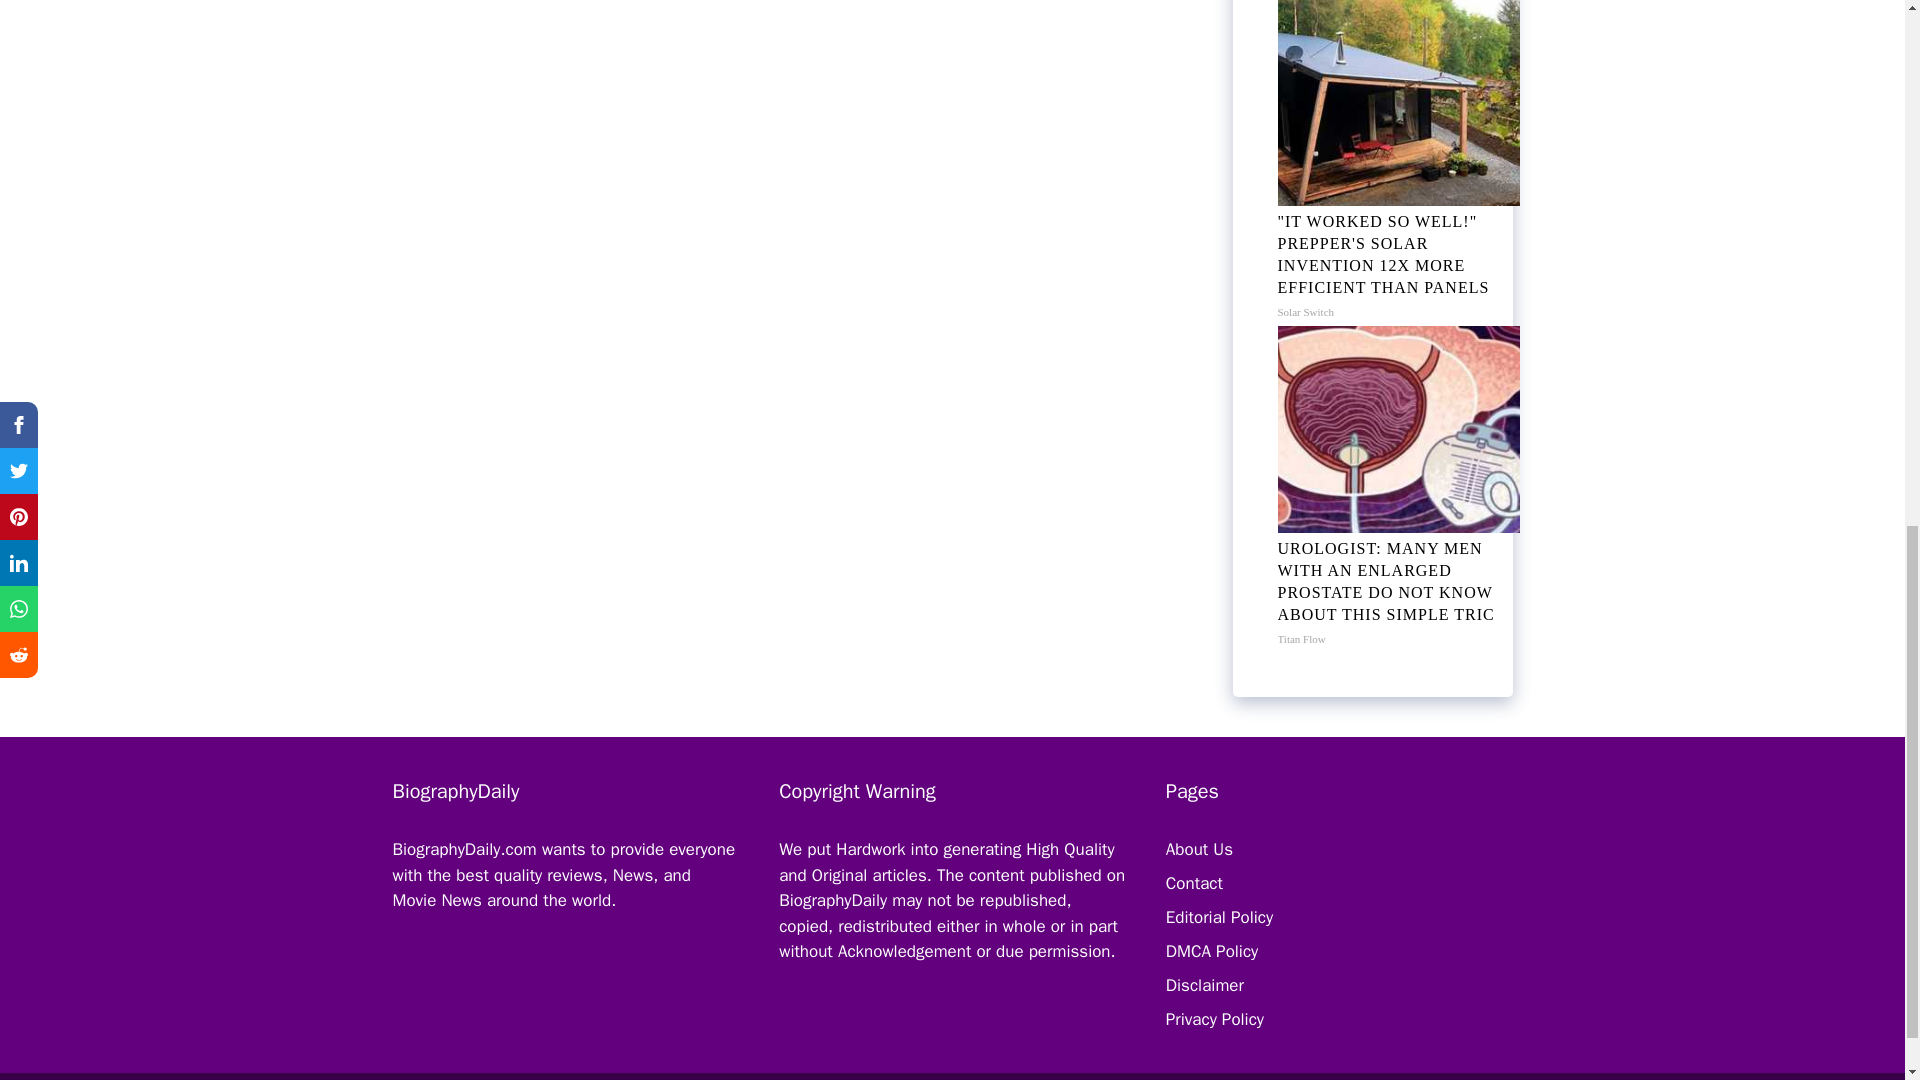  I want to click on Disclaimer, so click(1204, 985).